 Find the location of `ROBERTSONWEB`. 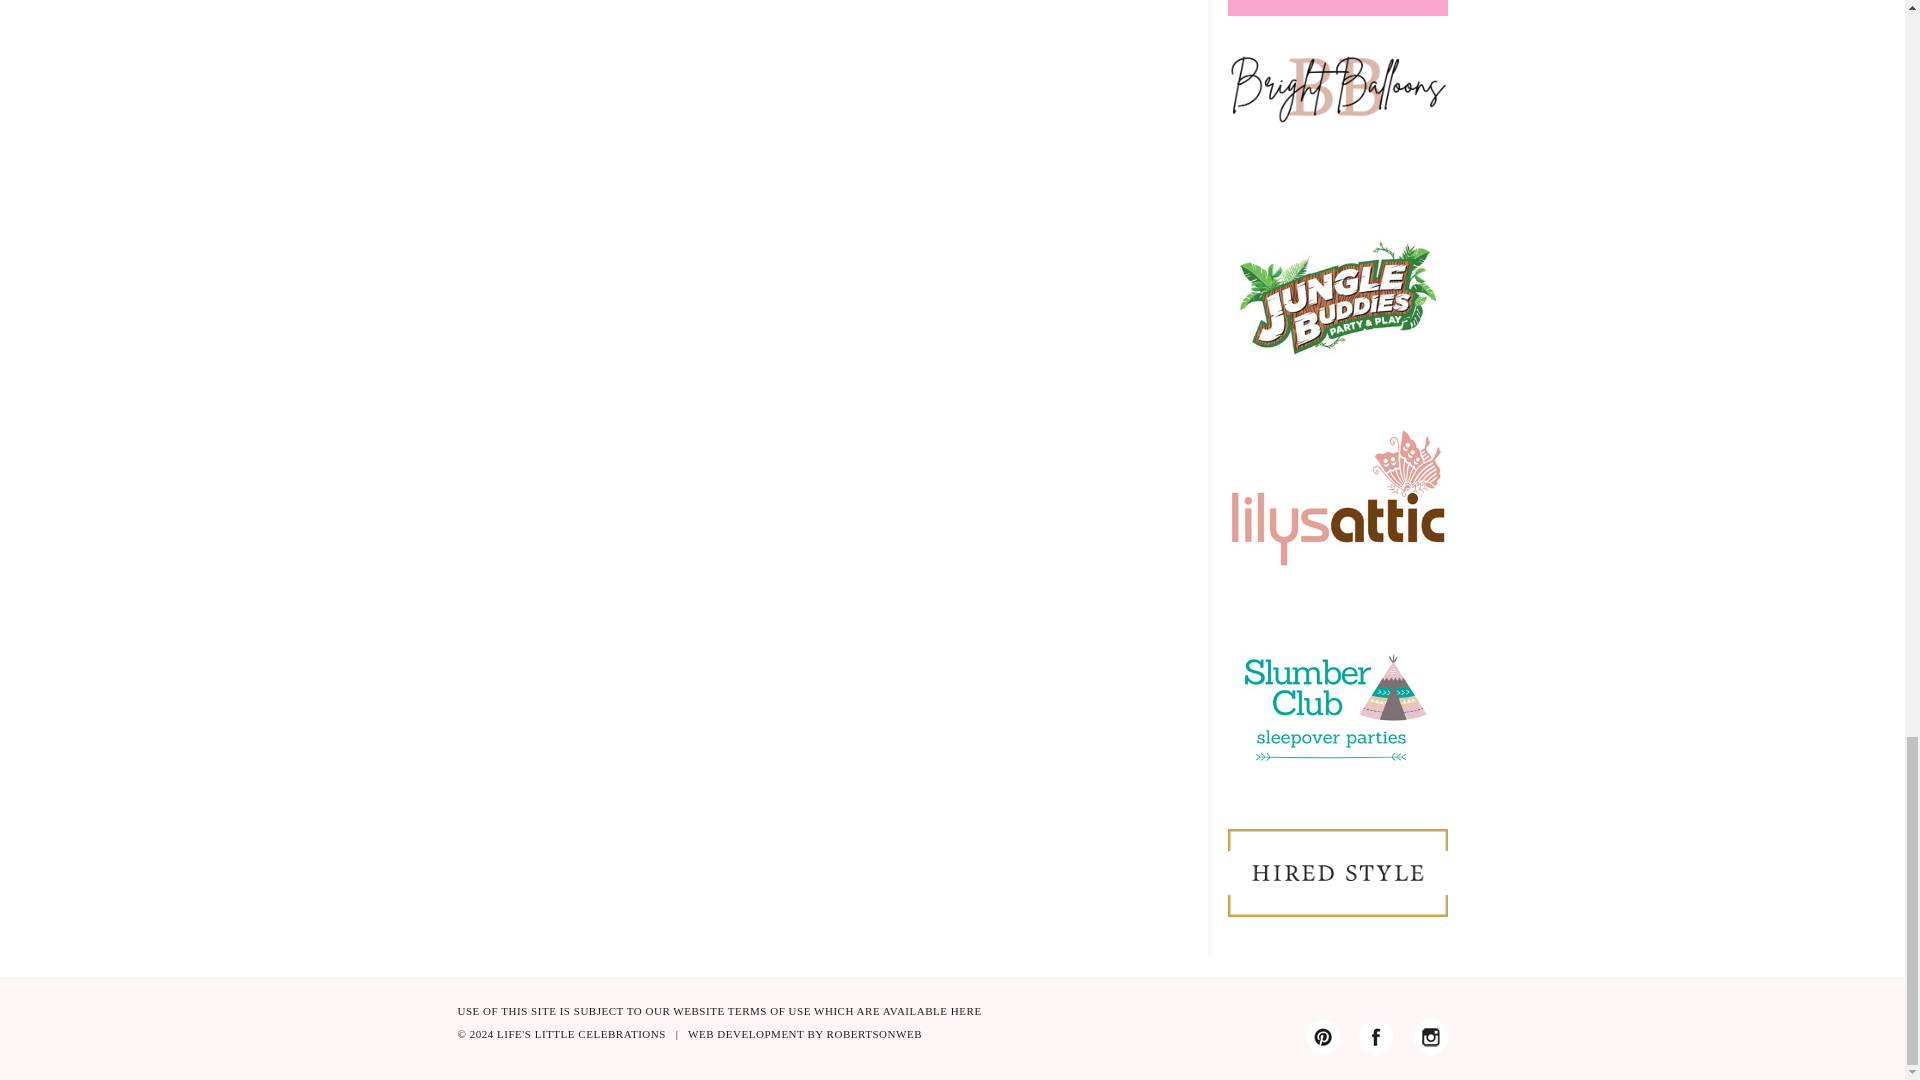

ROBERTSONWEB is located at coordinates (874, 1034).